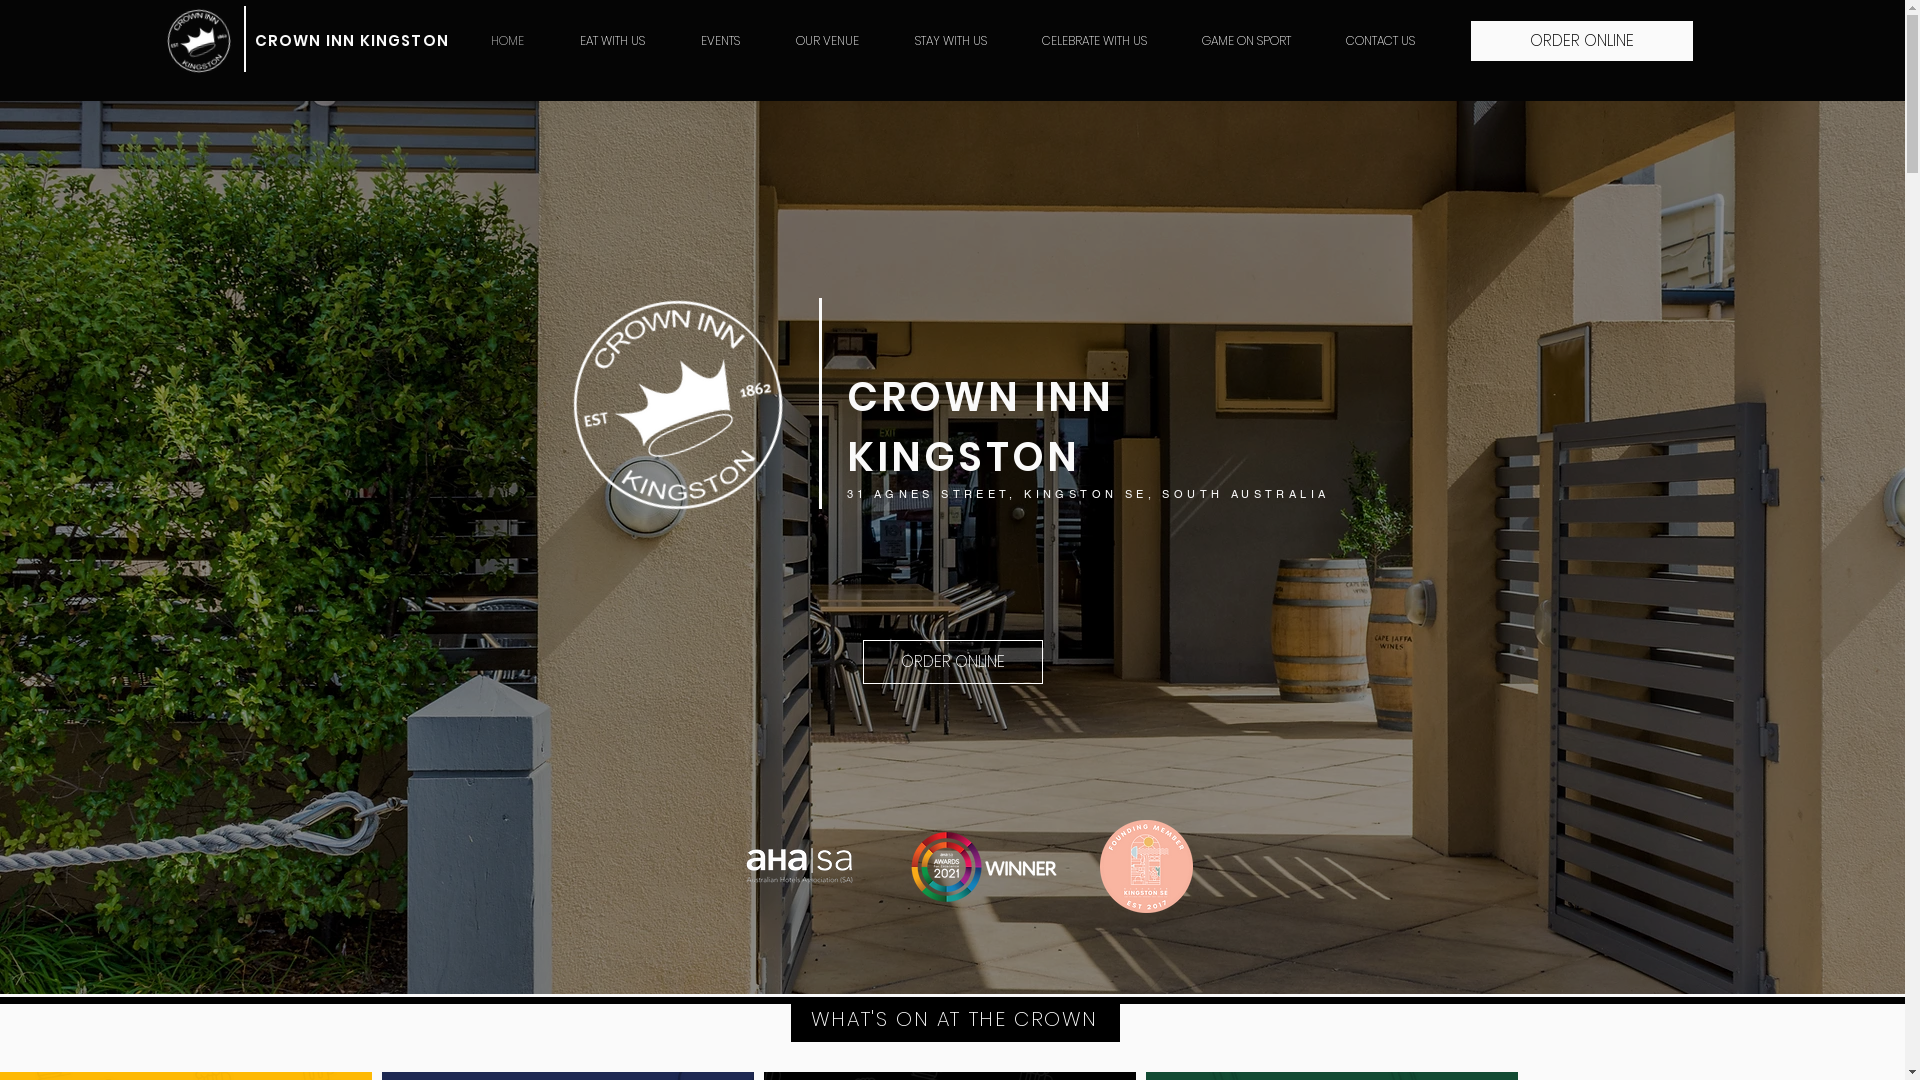  I want to click on ORDER ONLINE, so click(952, 662).